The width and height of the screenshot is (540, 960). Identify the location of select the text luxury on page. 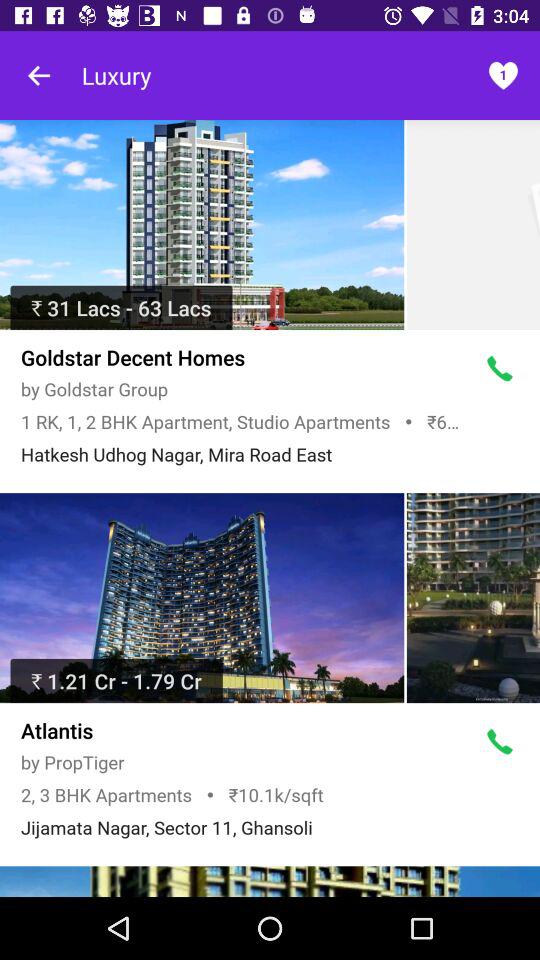
(116, 76).